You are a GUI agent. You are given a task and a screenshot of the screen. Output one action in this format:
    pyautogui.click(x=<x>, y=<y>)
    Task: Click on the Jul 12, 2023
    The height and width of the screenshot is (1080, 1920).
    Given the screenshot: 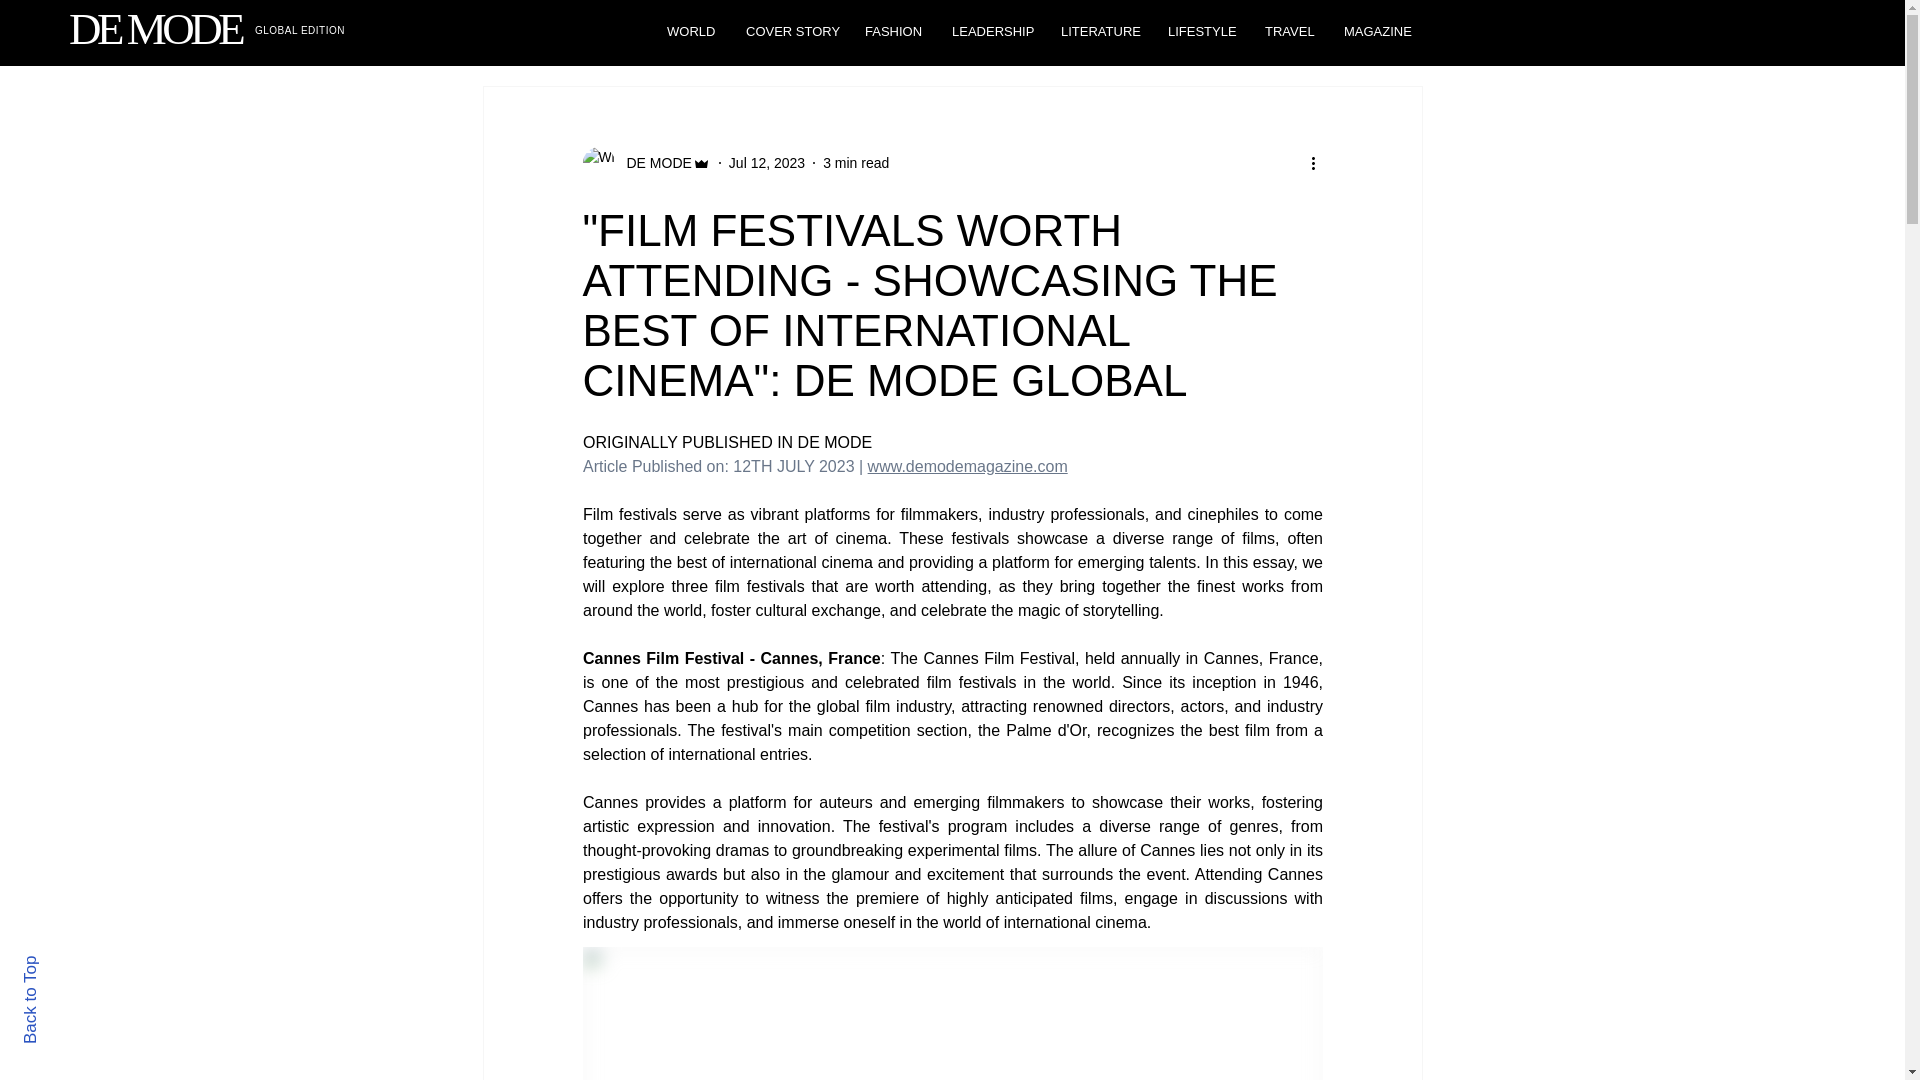 What is the action you would take?
    pyautogui.click(x=766, y=162)
    